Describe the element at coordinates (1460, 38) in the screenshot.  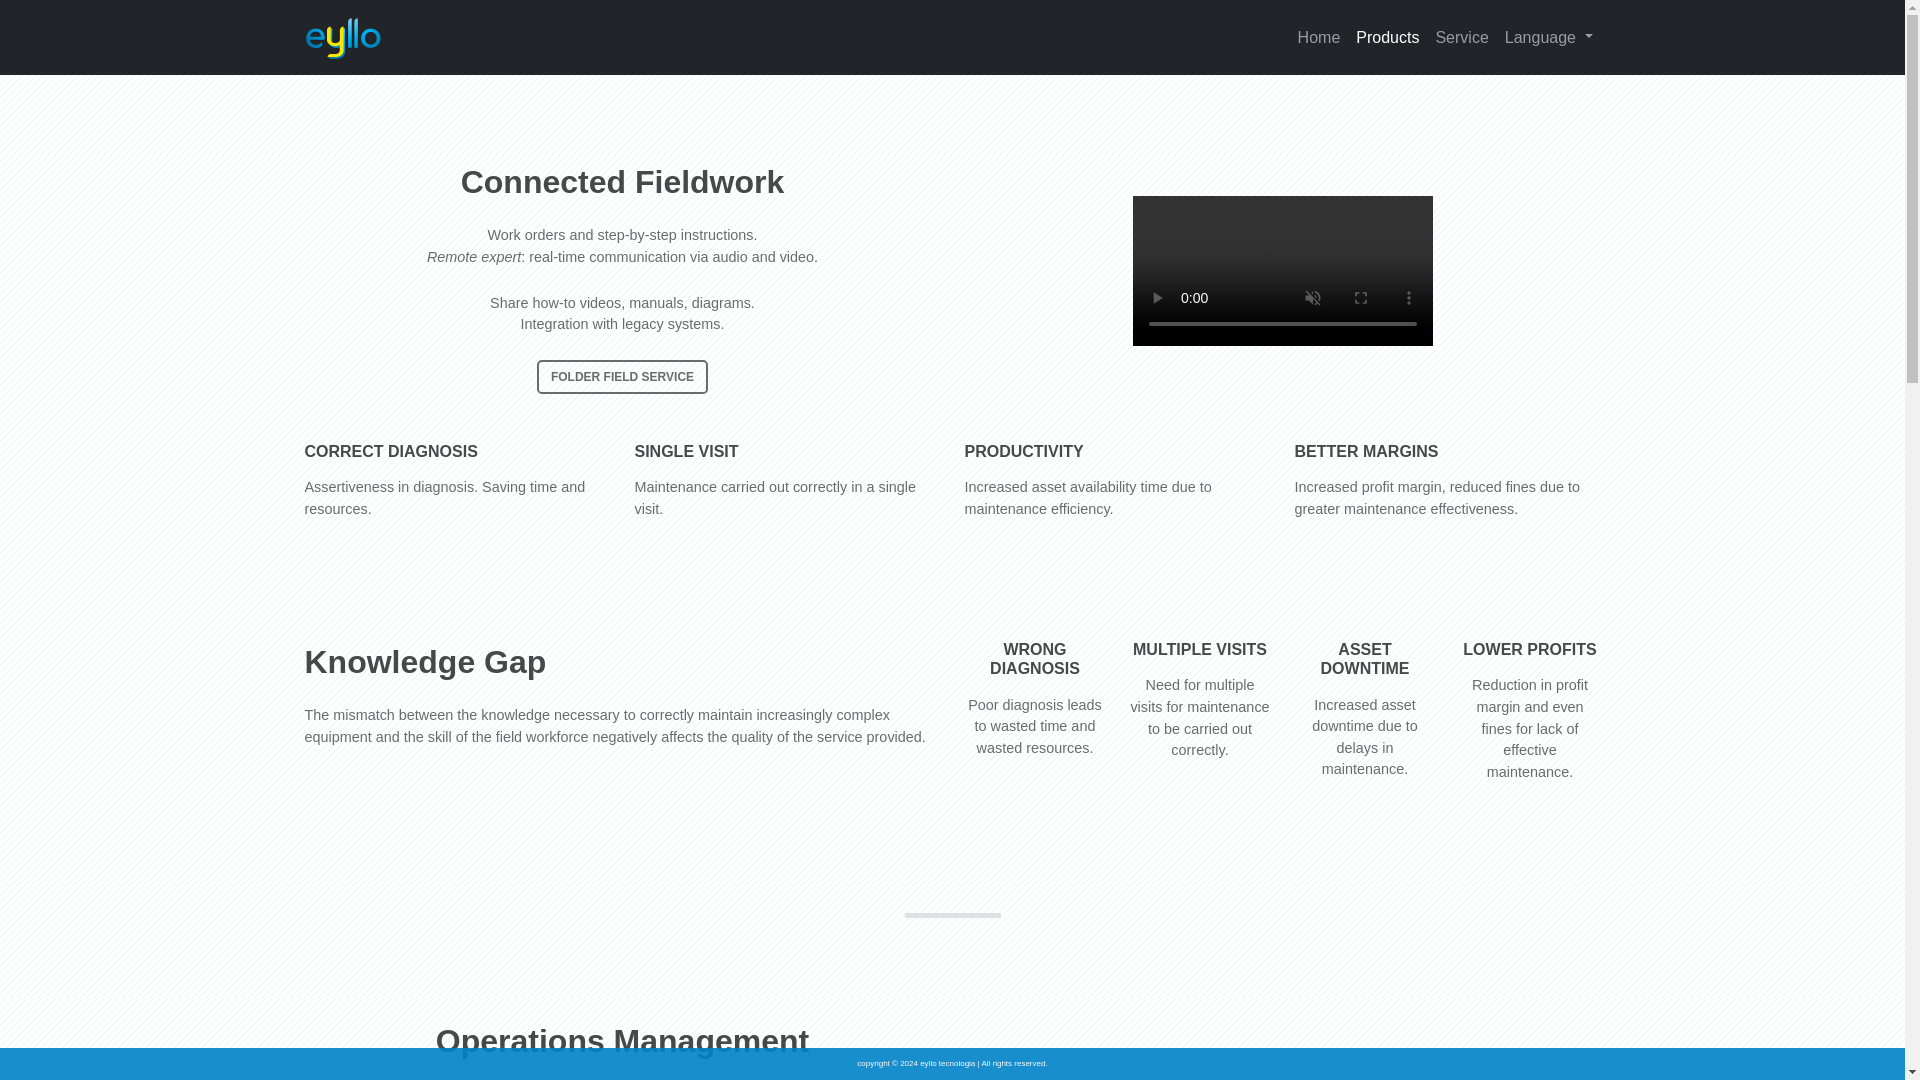
I see `Service` at that location.